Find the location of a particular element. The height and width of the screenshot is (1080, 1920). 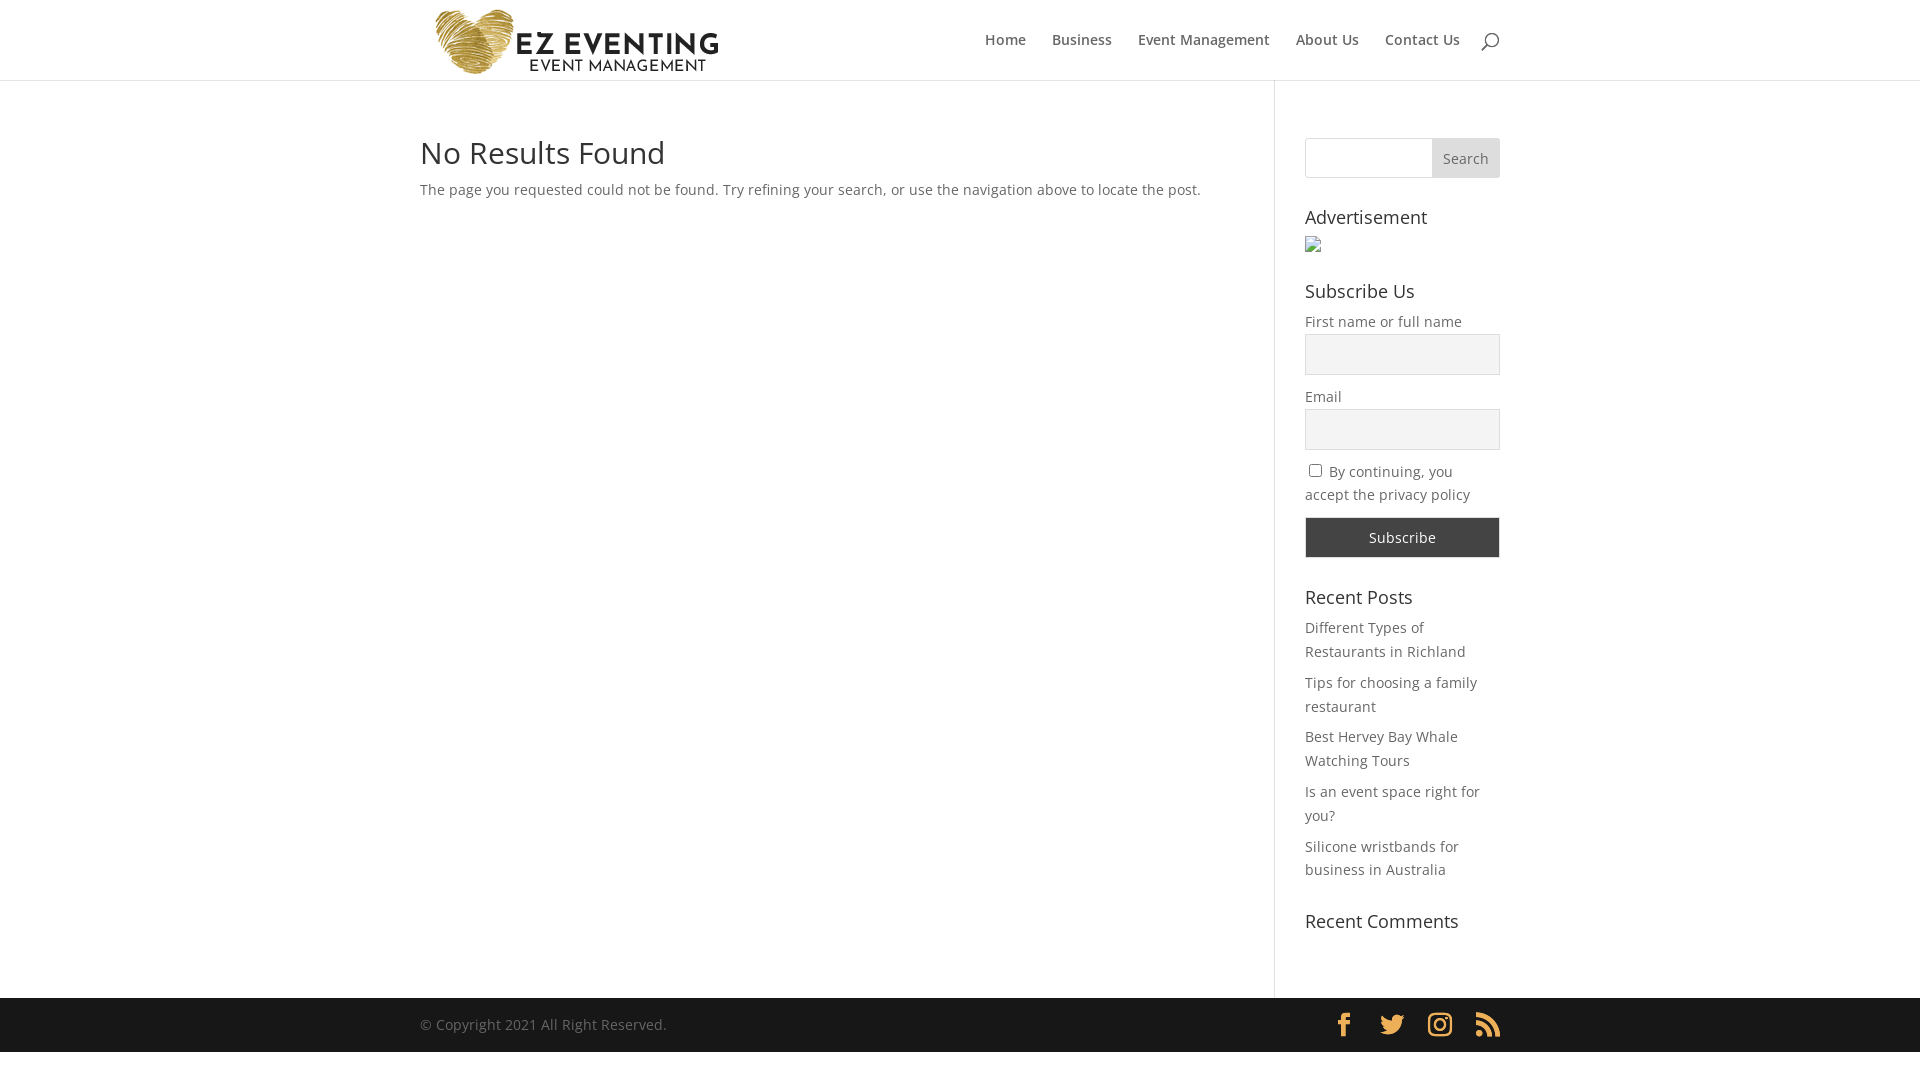

Search is located at coordinates (1466, 158).